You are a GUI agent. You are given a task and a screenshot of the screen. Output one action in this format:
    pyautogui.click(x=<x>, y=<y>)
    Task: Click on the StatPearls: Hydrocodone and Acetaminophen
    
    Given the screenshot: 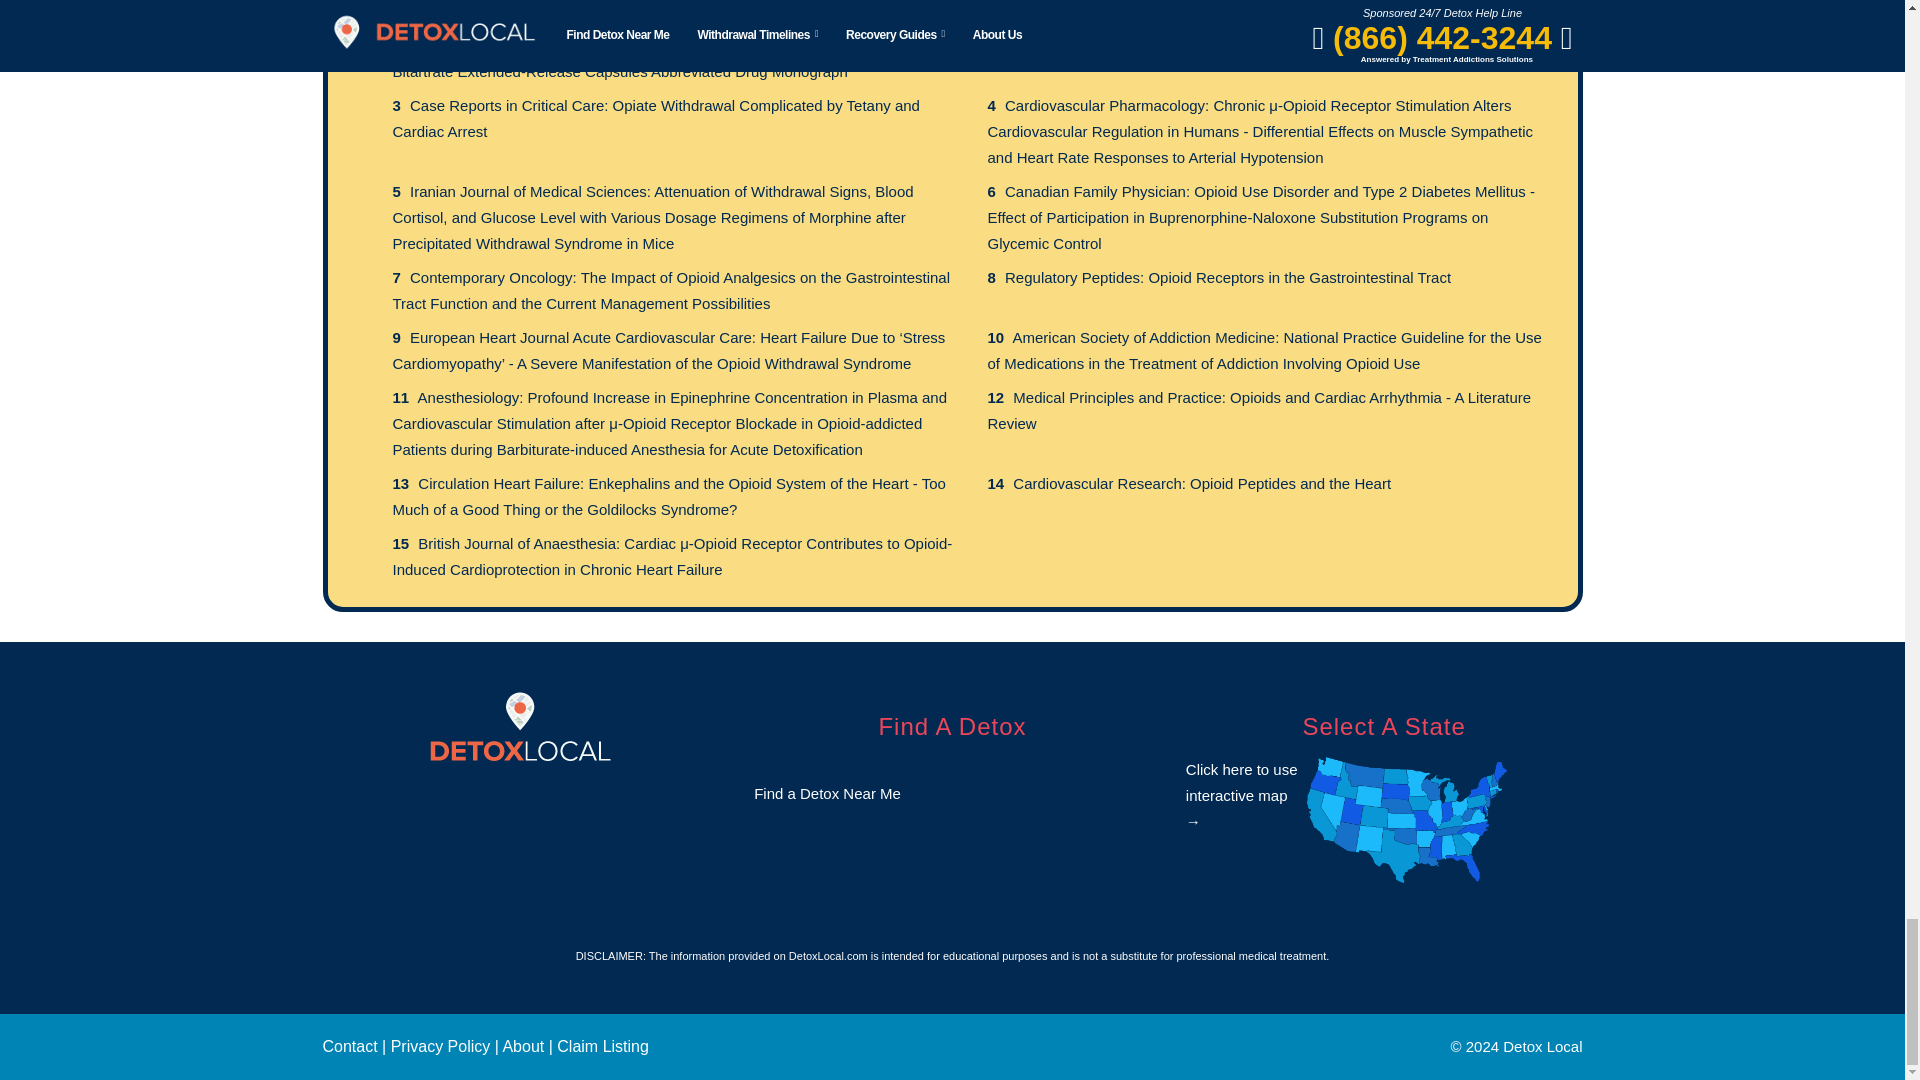 What is the action you would take?
    pyautogui.click(x=1156, y=45)
    